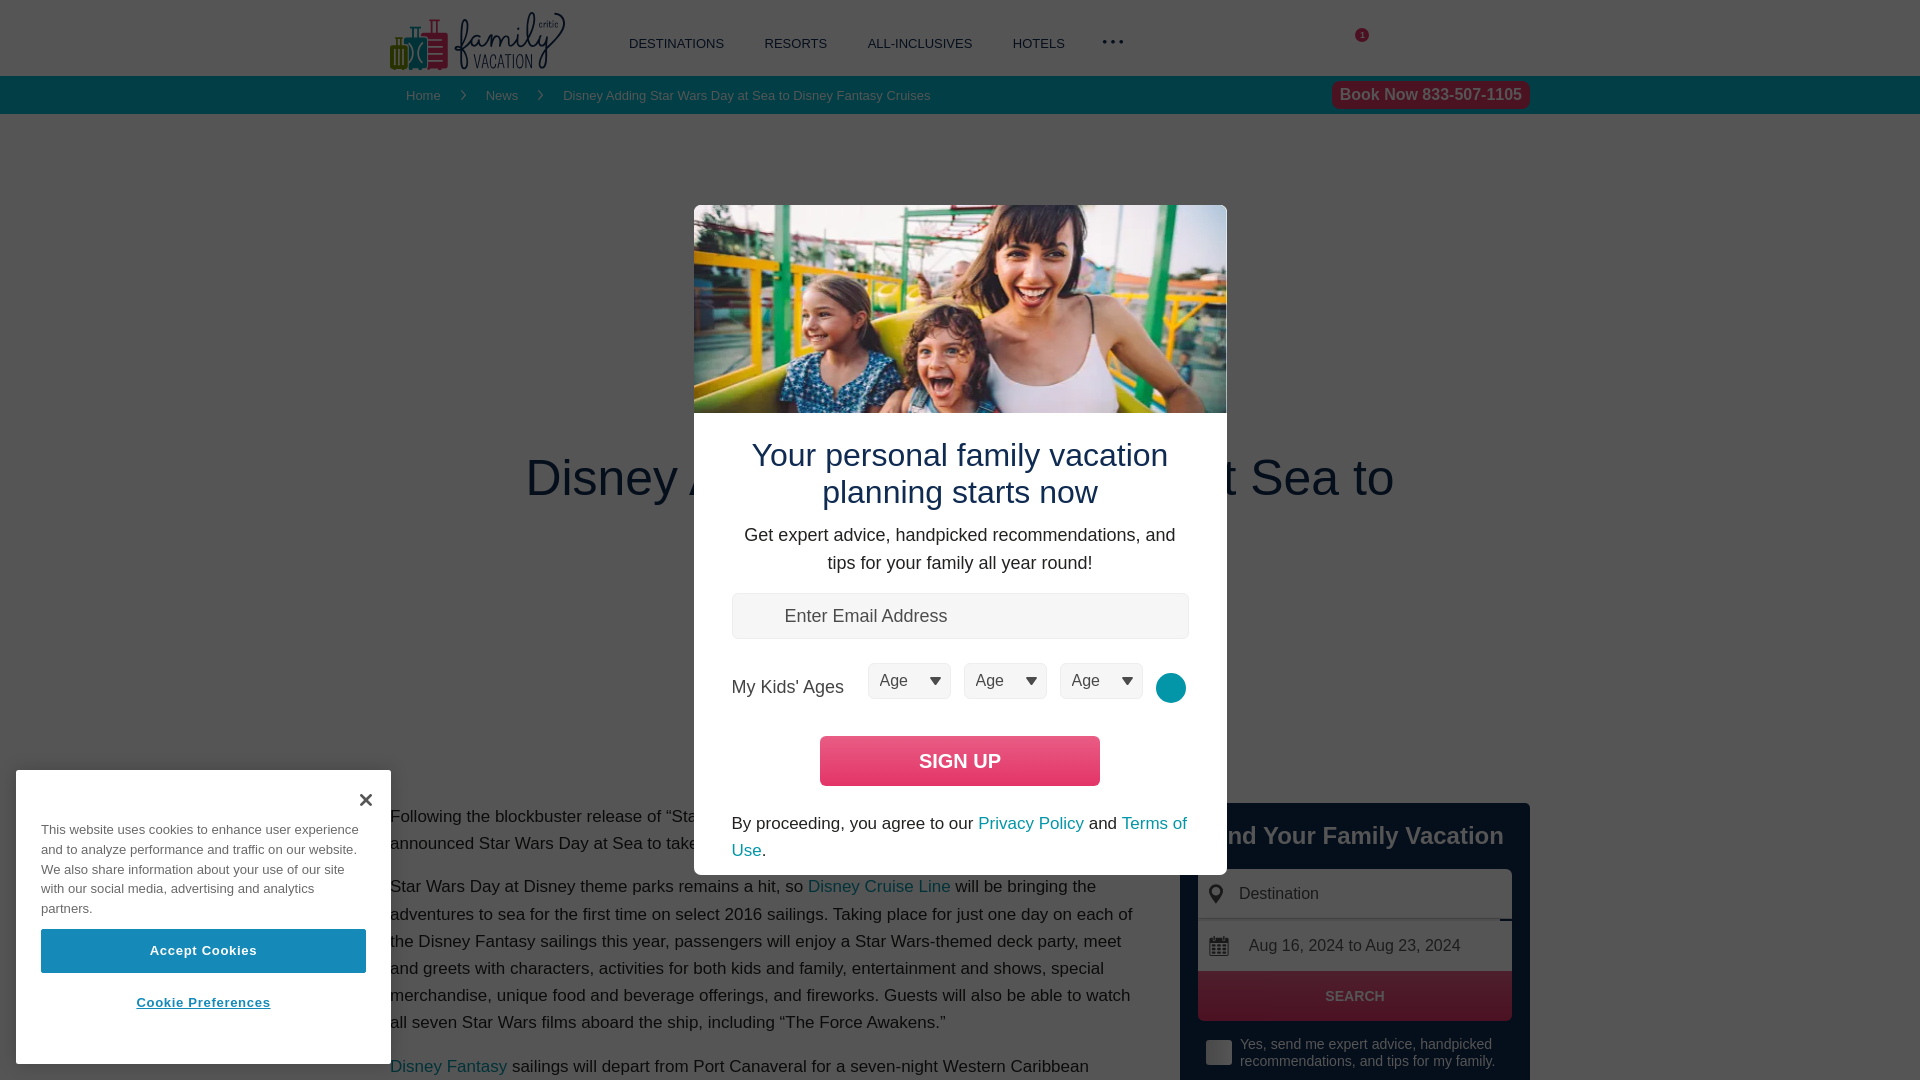 Image resolution: width=1920 pixels, height=1080 pixels. I want to click on Sign Up, so click(960, 760).